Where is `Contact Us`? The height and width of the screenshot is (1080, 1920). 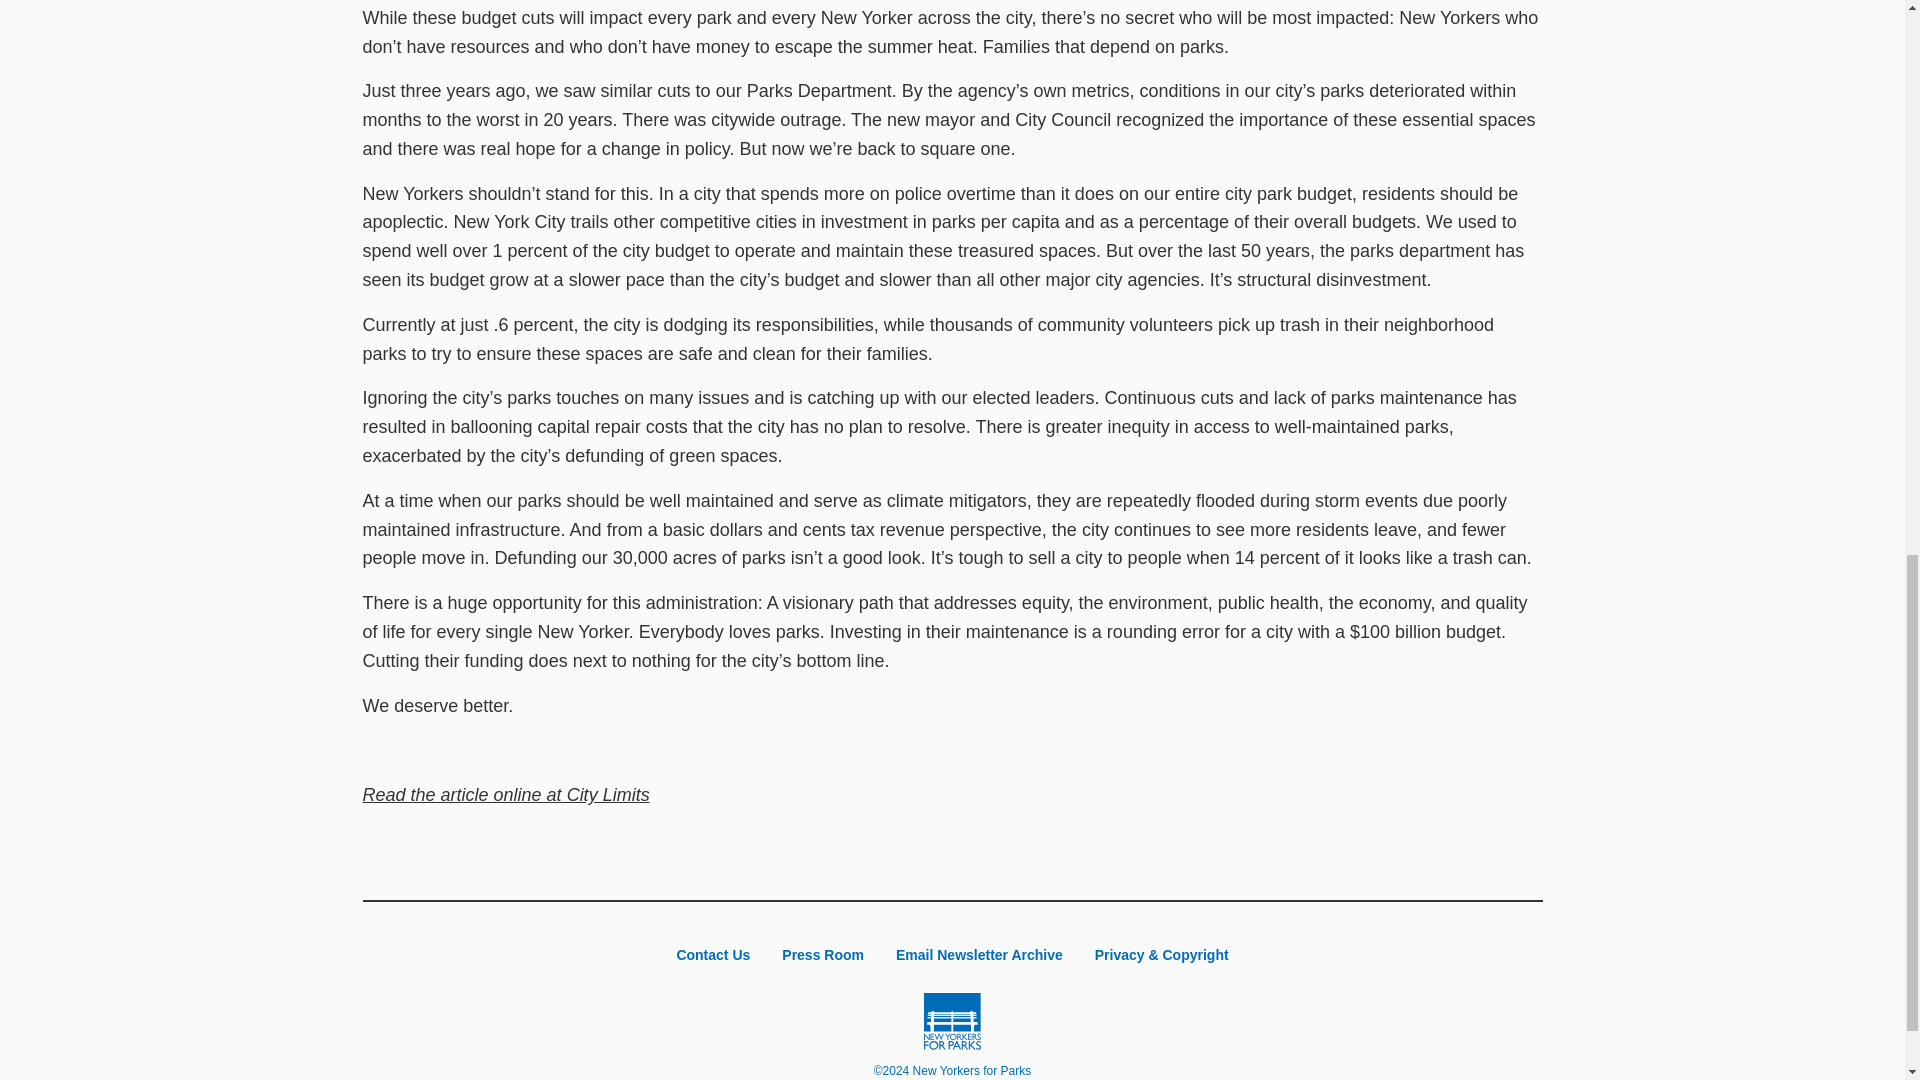
Contact Us is located at coordinates (713, 955).